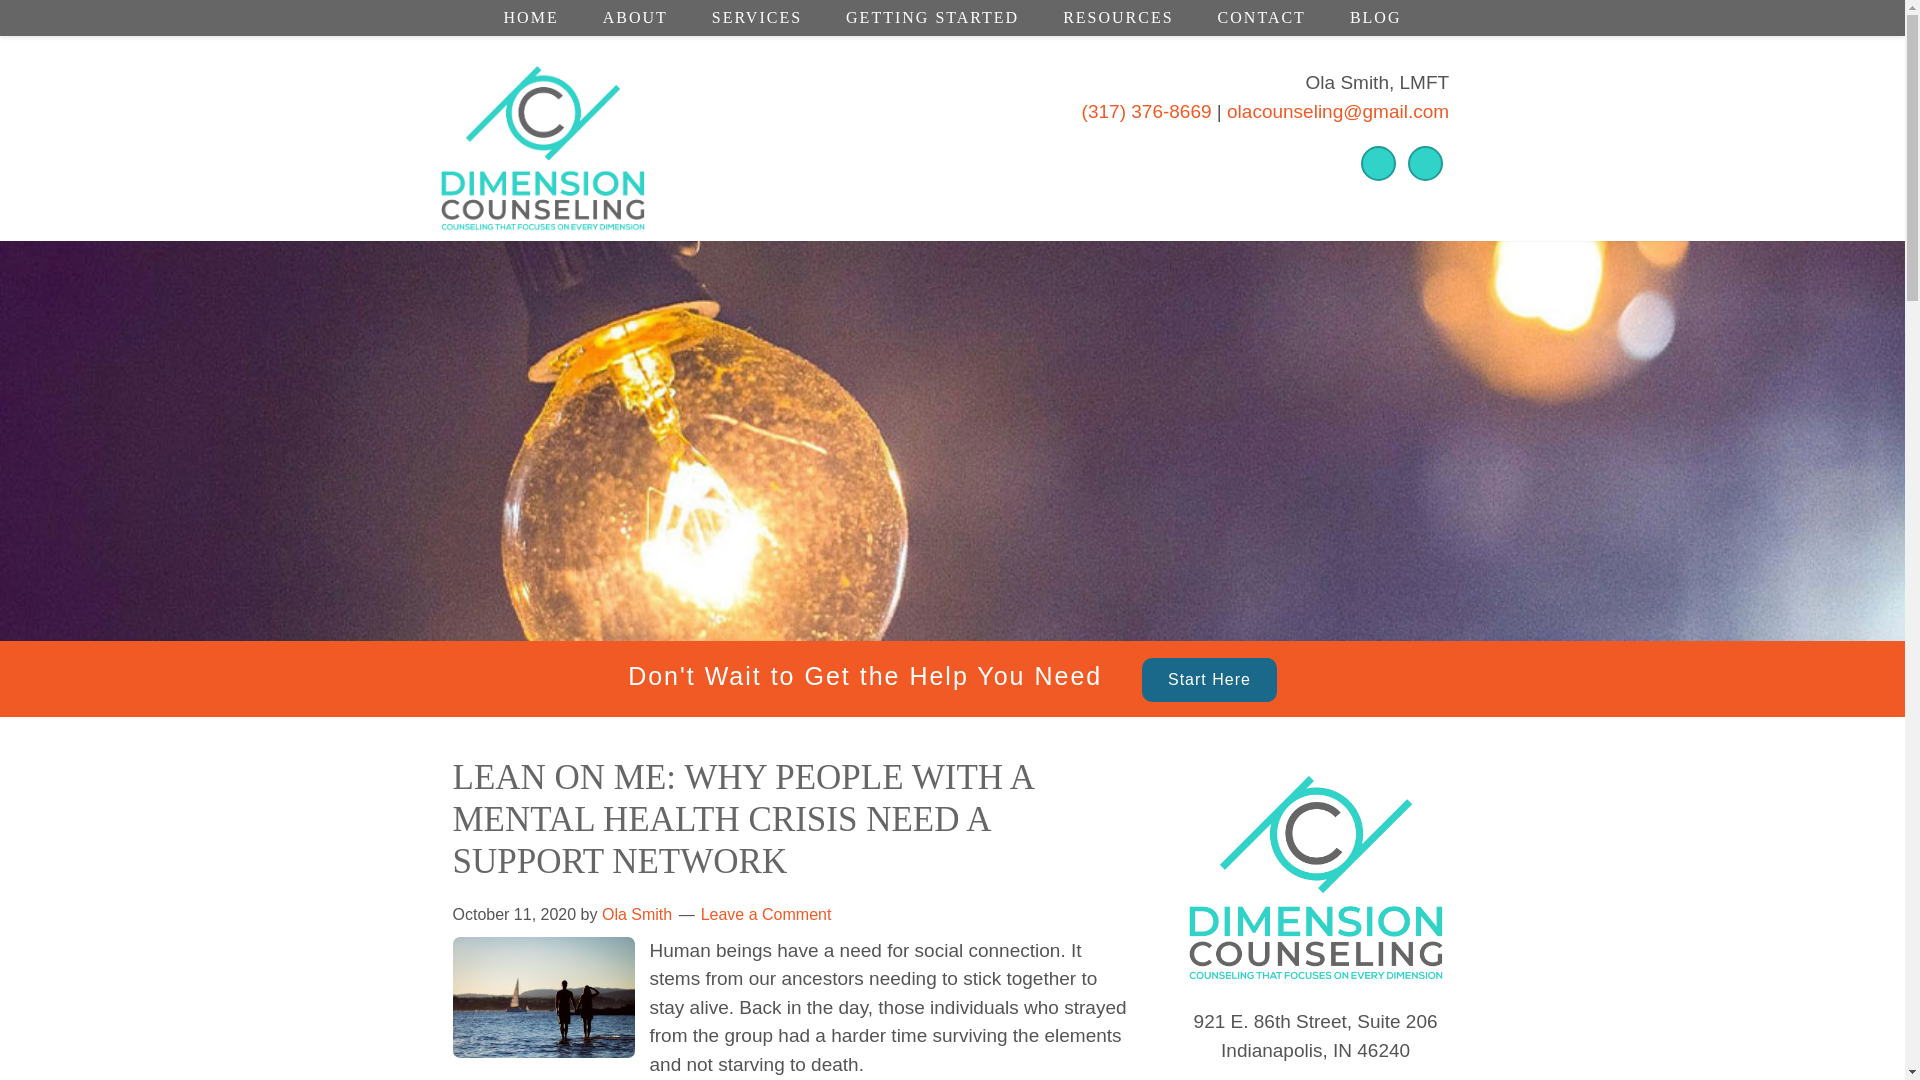  I want to click on GETTING STARTED, so click(932, 18).